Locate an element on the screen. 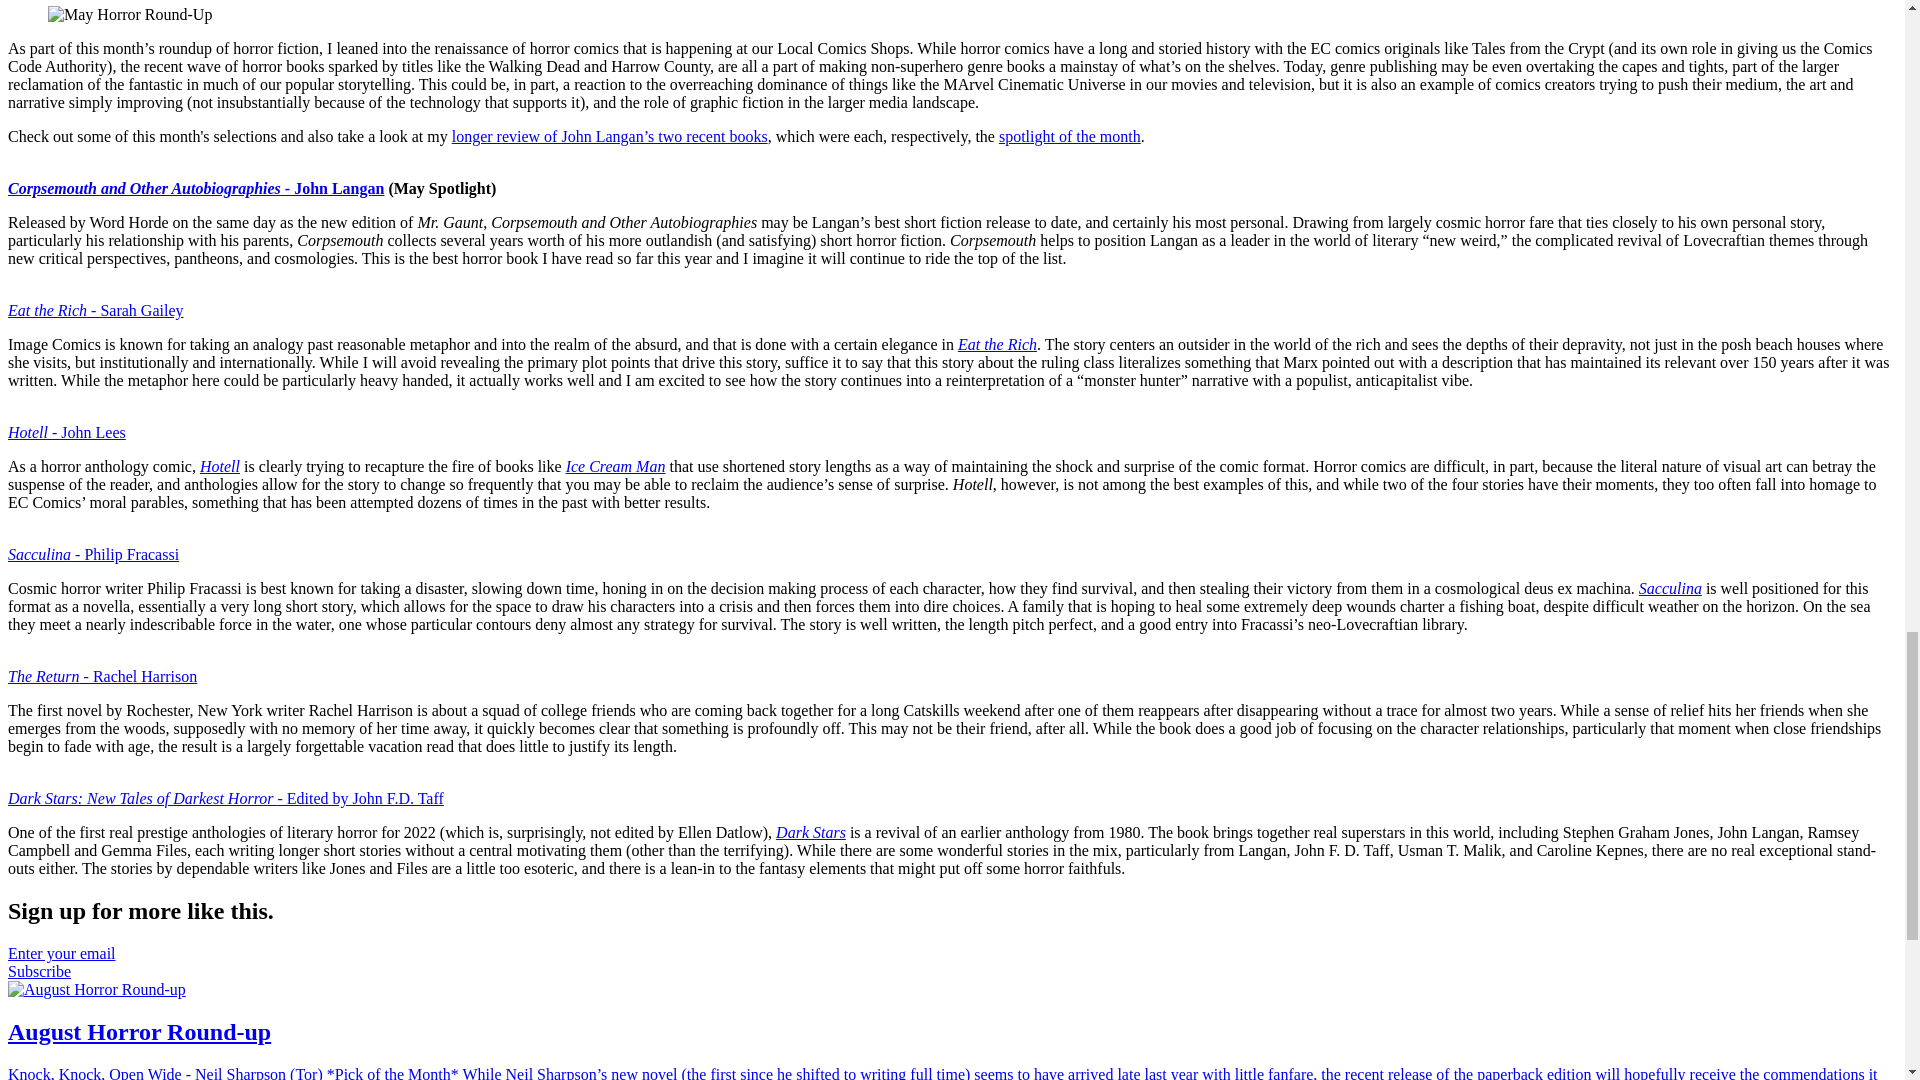 The width and height of the screenshot is (1920, 1080). Corpsemouth and Other Autobiographies - John Langan is located at coordinates (196, 188).